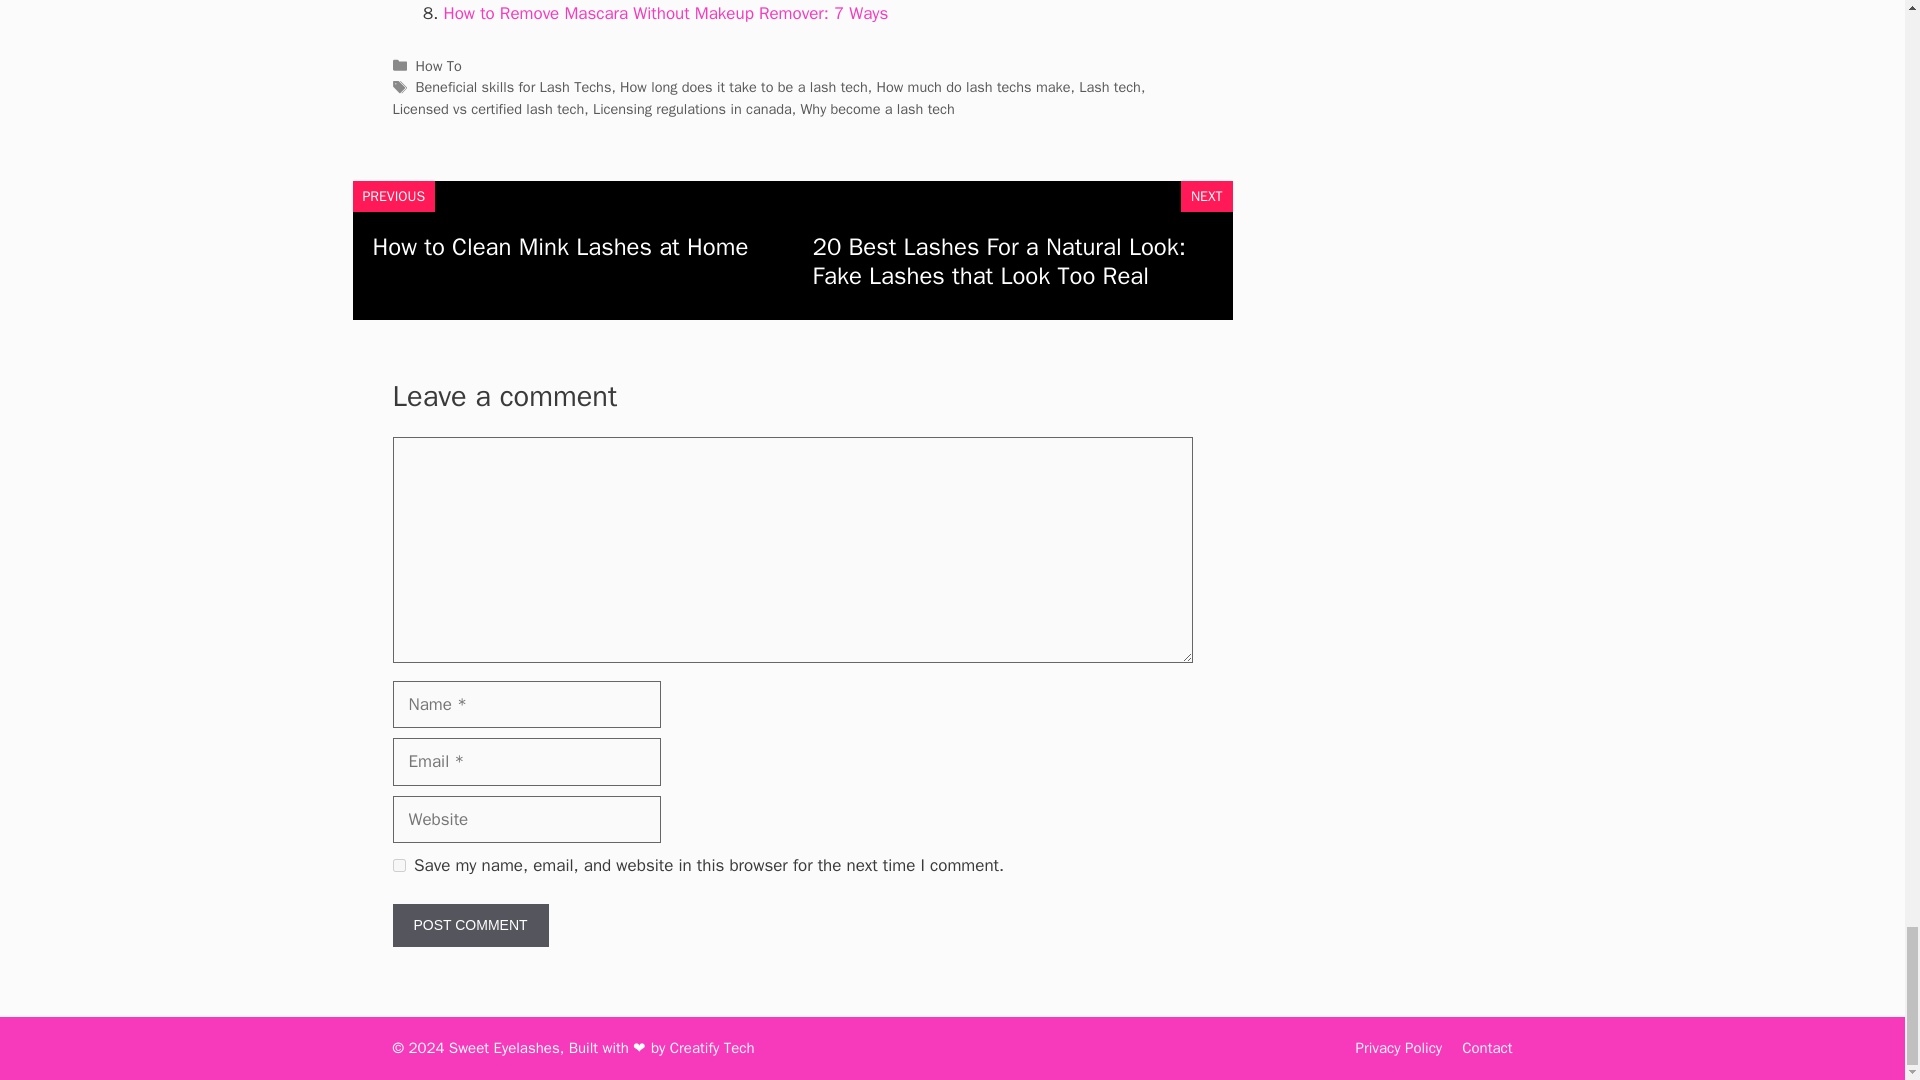 The image size is (1920, 1080). I want to click on Licensing regulations in canada, so click(692, 108).